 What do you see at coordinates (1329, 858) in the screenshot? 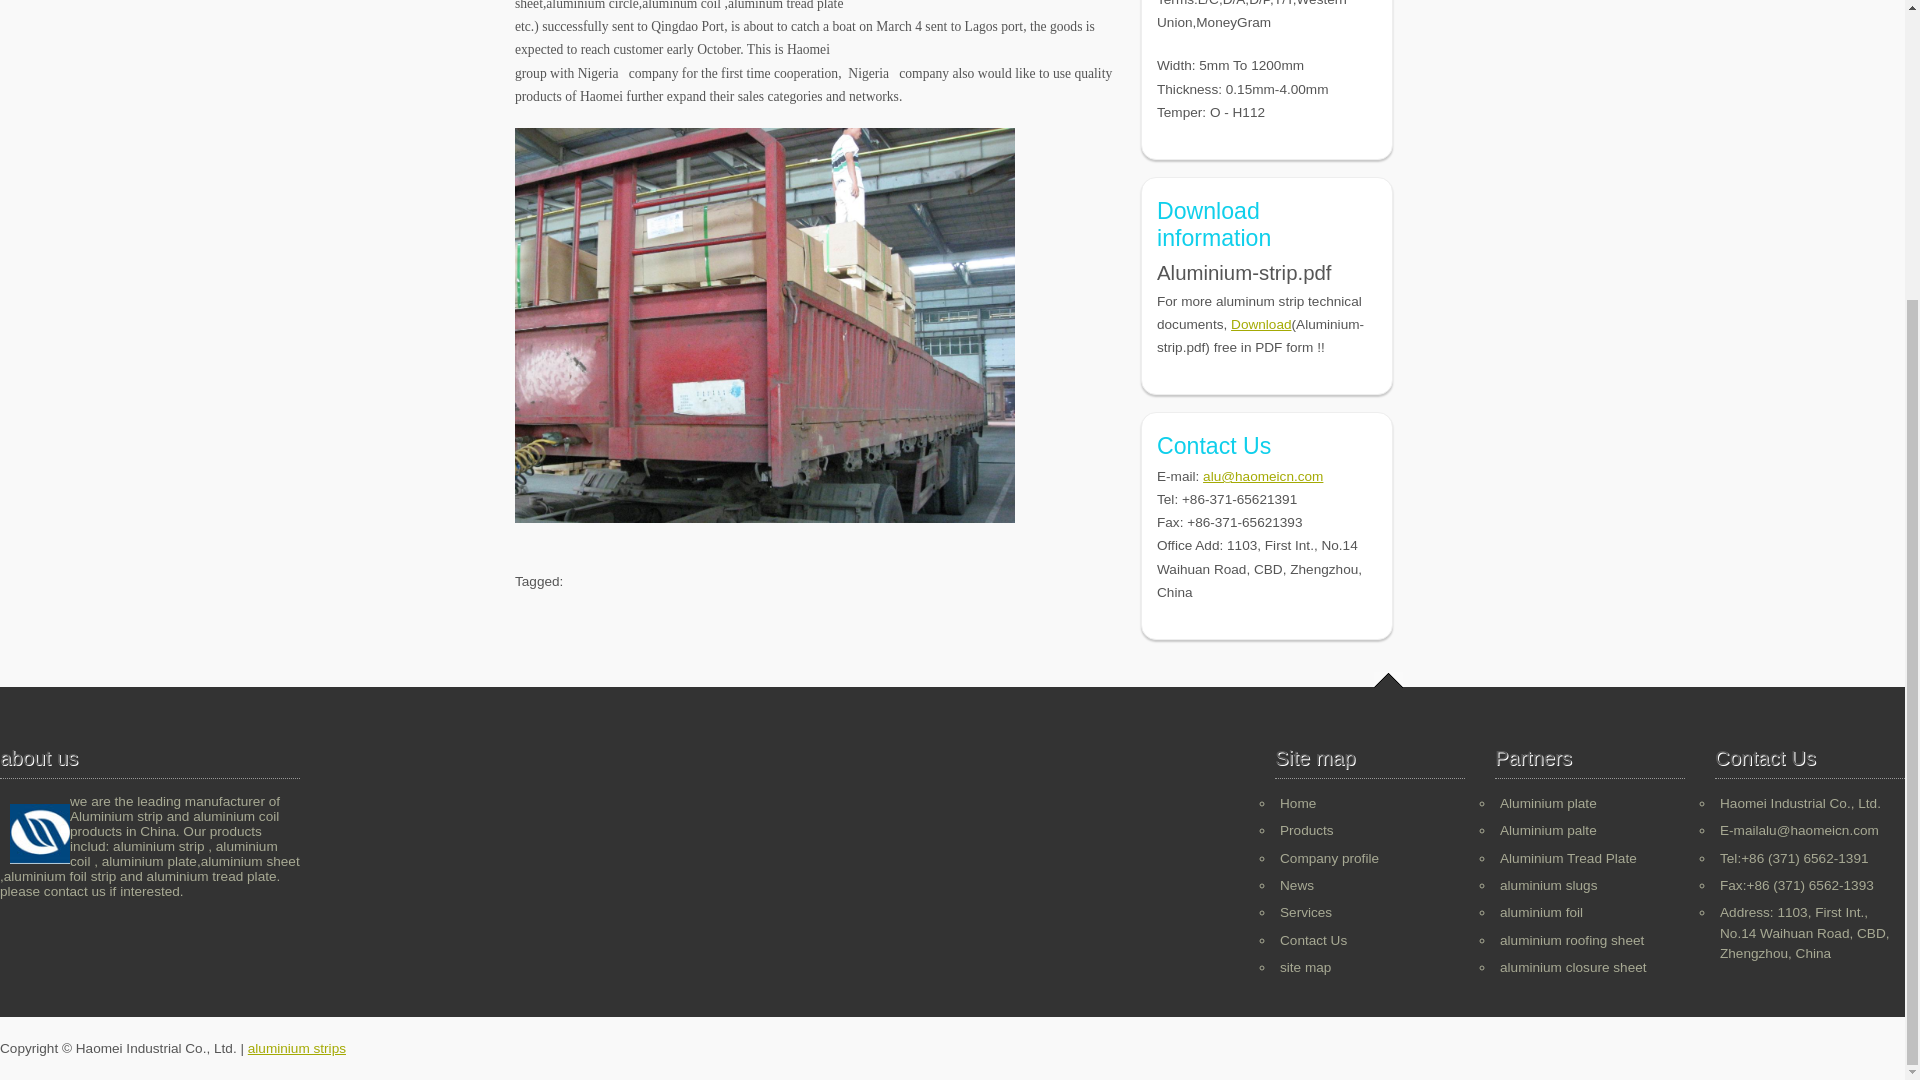
I see `Company profile` at bounding box center [1329, 858].